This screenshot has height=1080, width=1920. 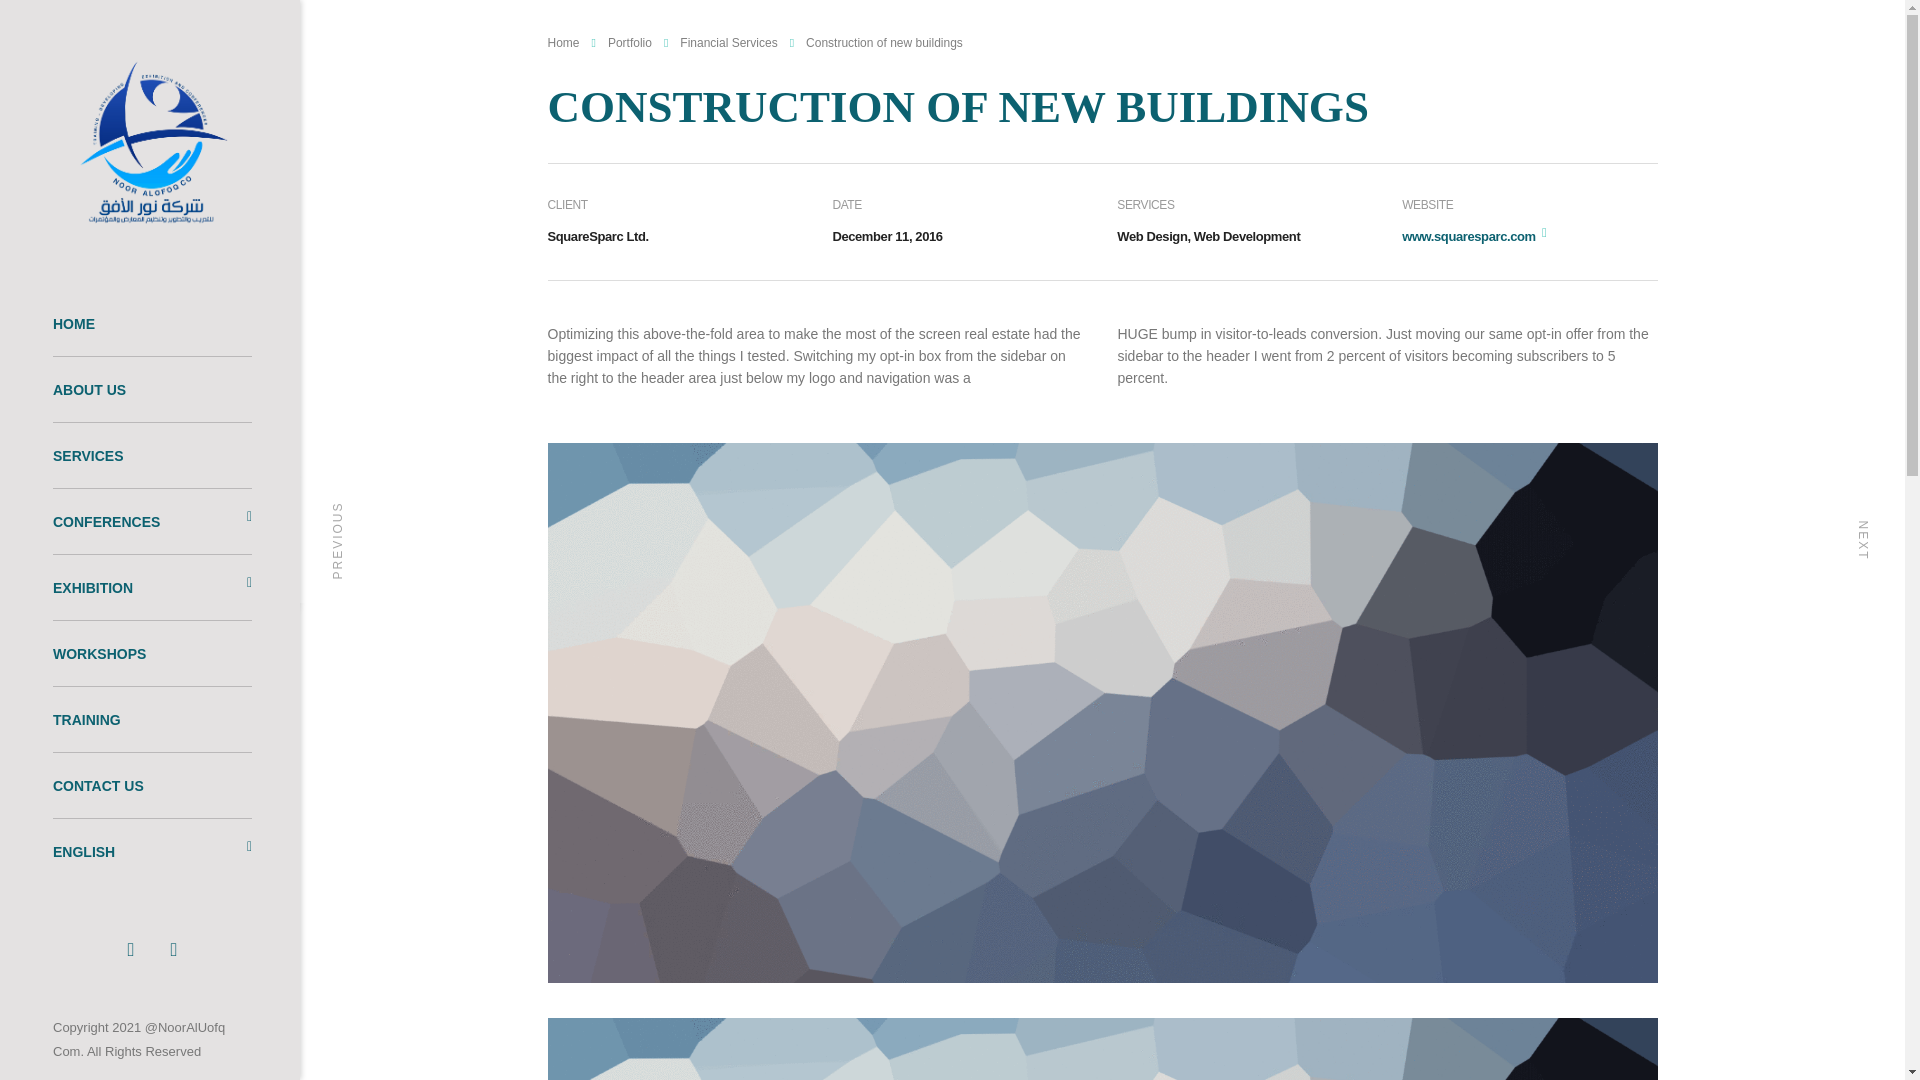 What do you see at coordinates (728, 42) in the screenshot?
I see `Go to the Financial Services Categories archives.` at bounding box center [728, 42].